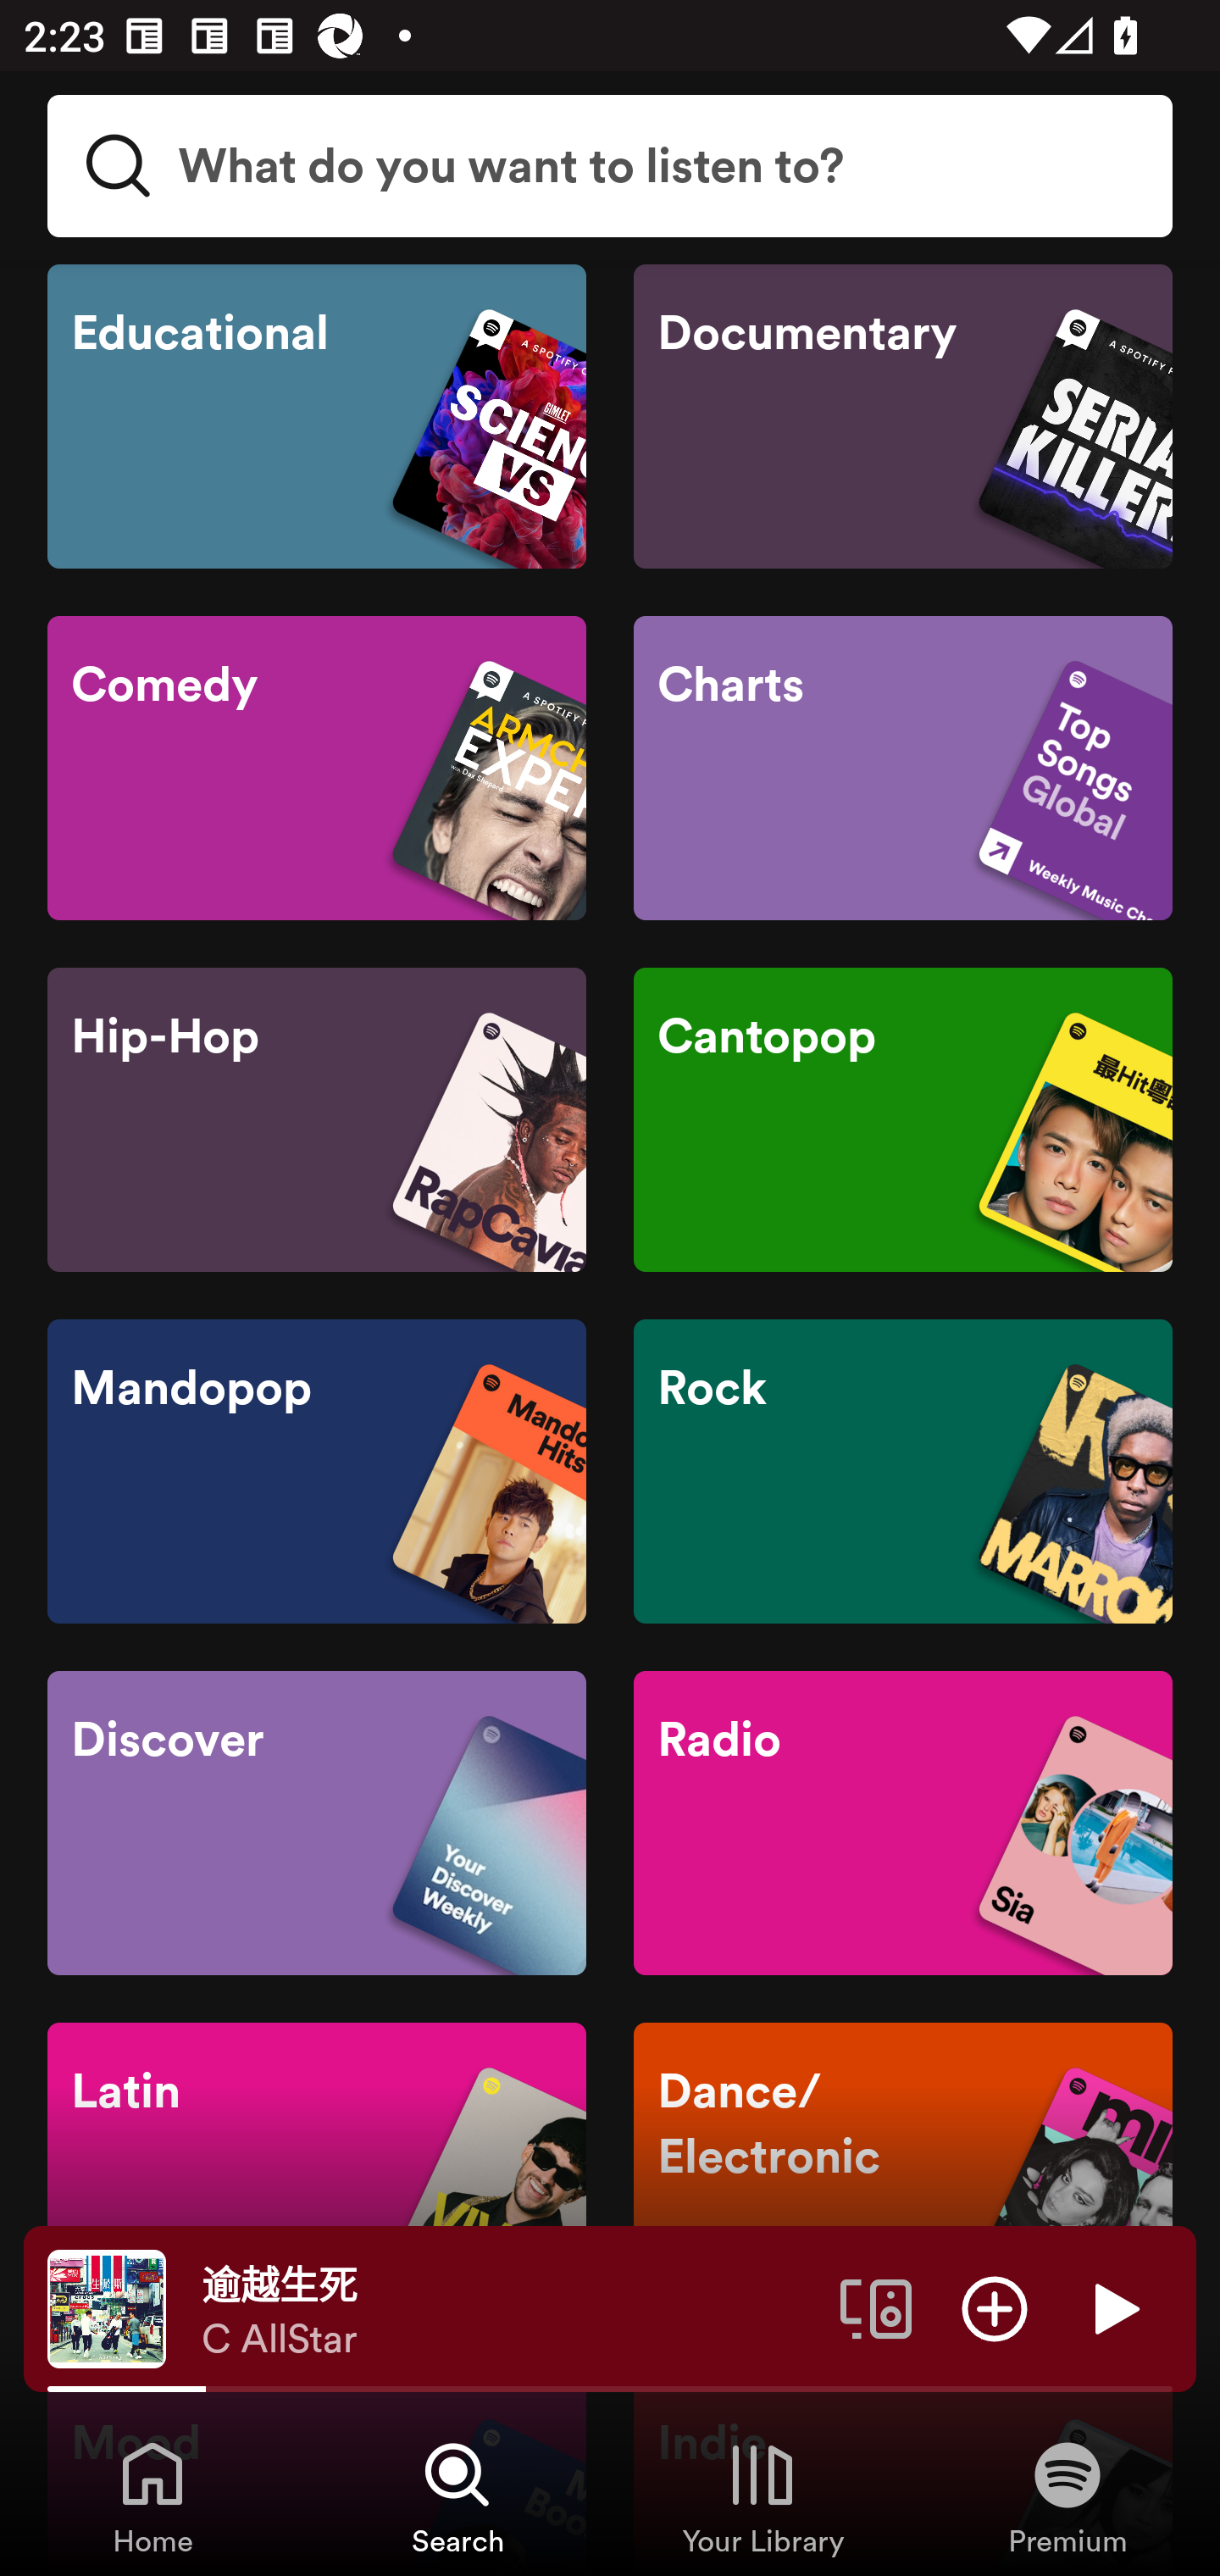 This screenshot has height=2576, width=1220. Describe the element at coordinates (508, 2309) in the screenshot. I see `逾越生死 C AllStar` at that location.